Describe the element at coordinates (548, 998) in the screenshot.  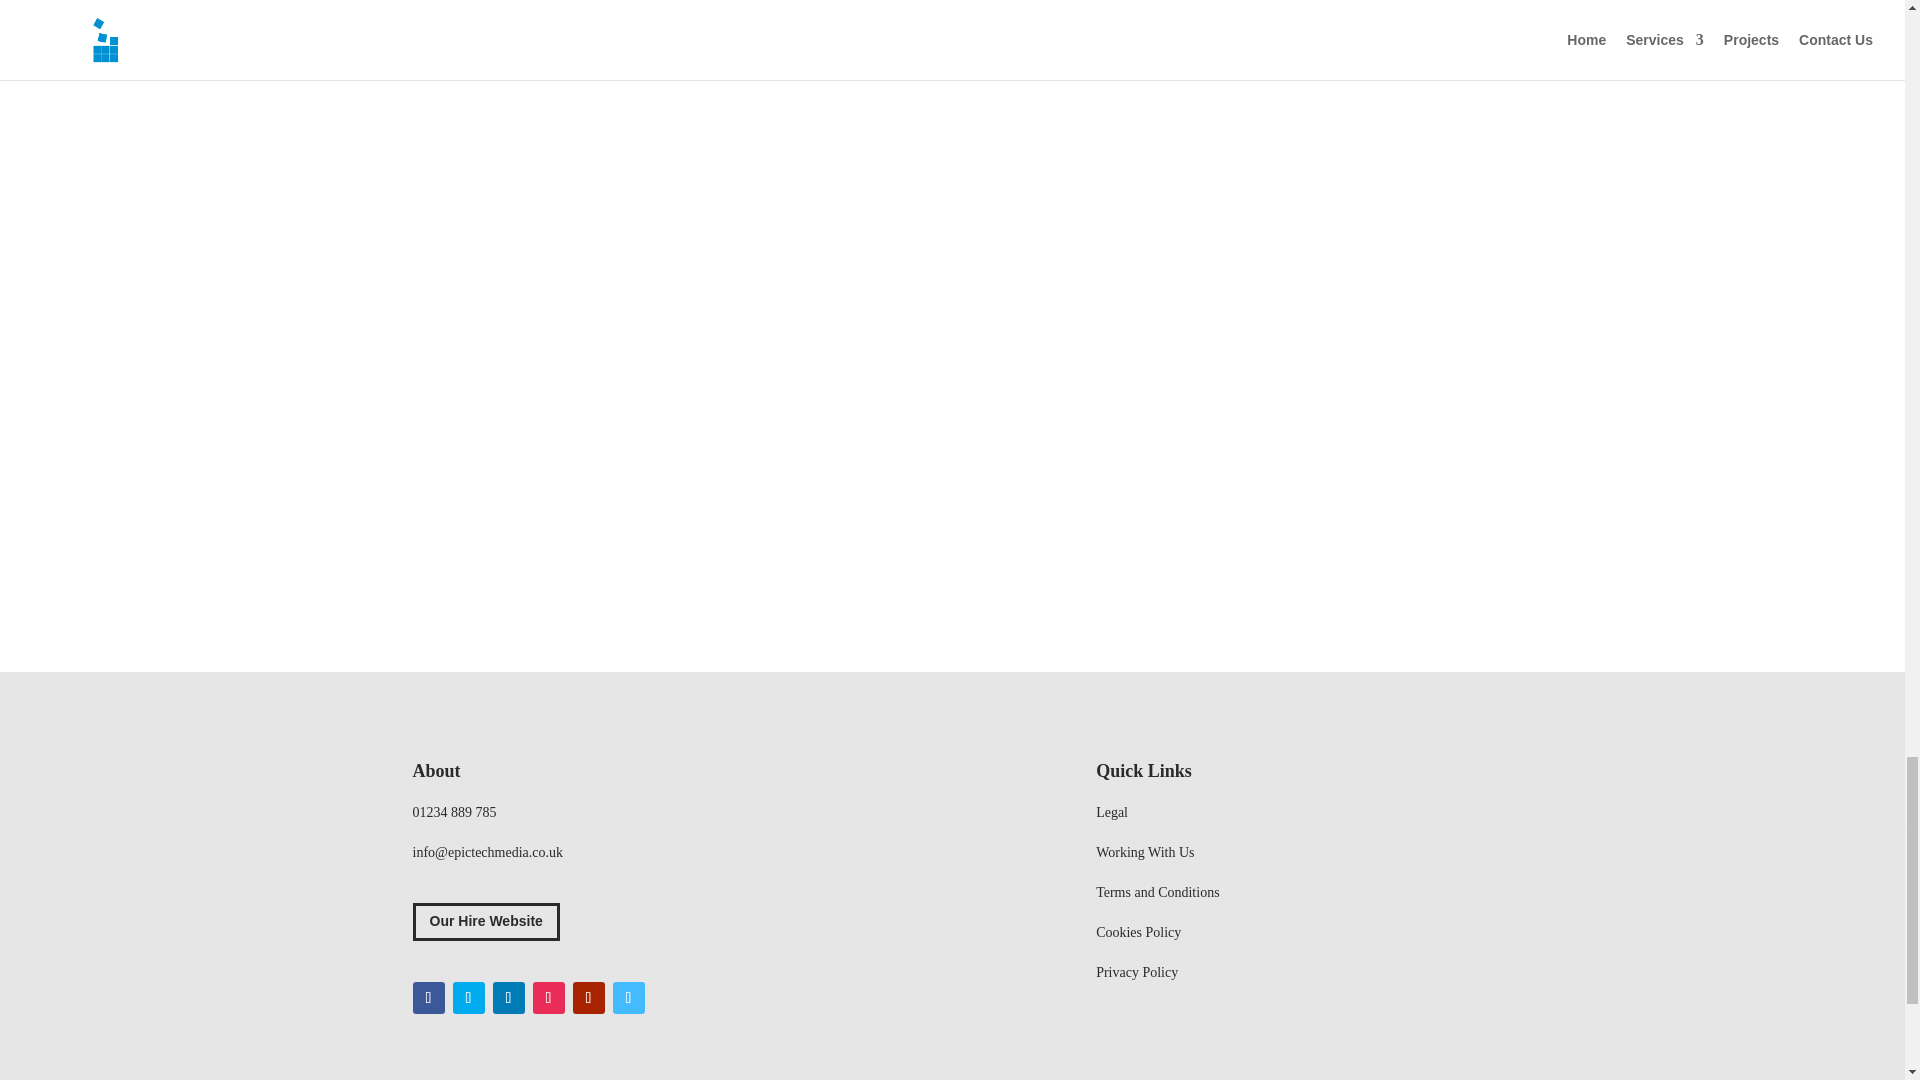
I see `Follow on Instagram` at that location.